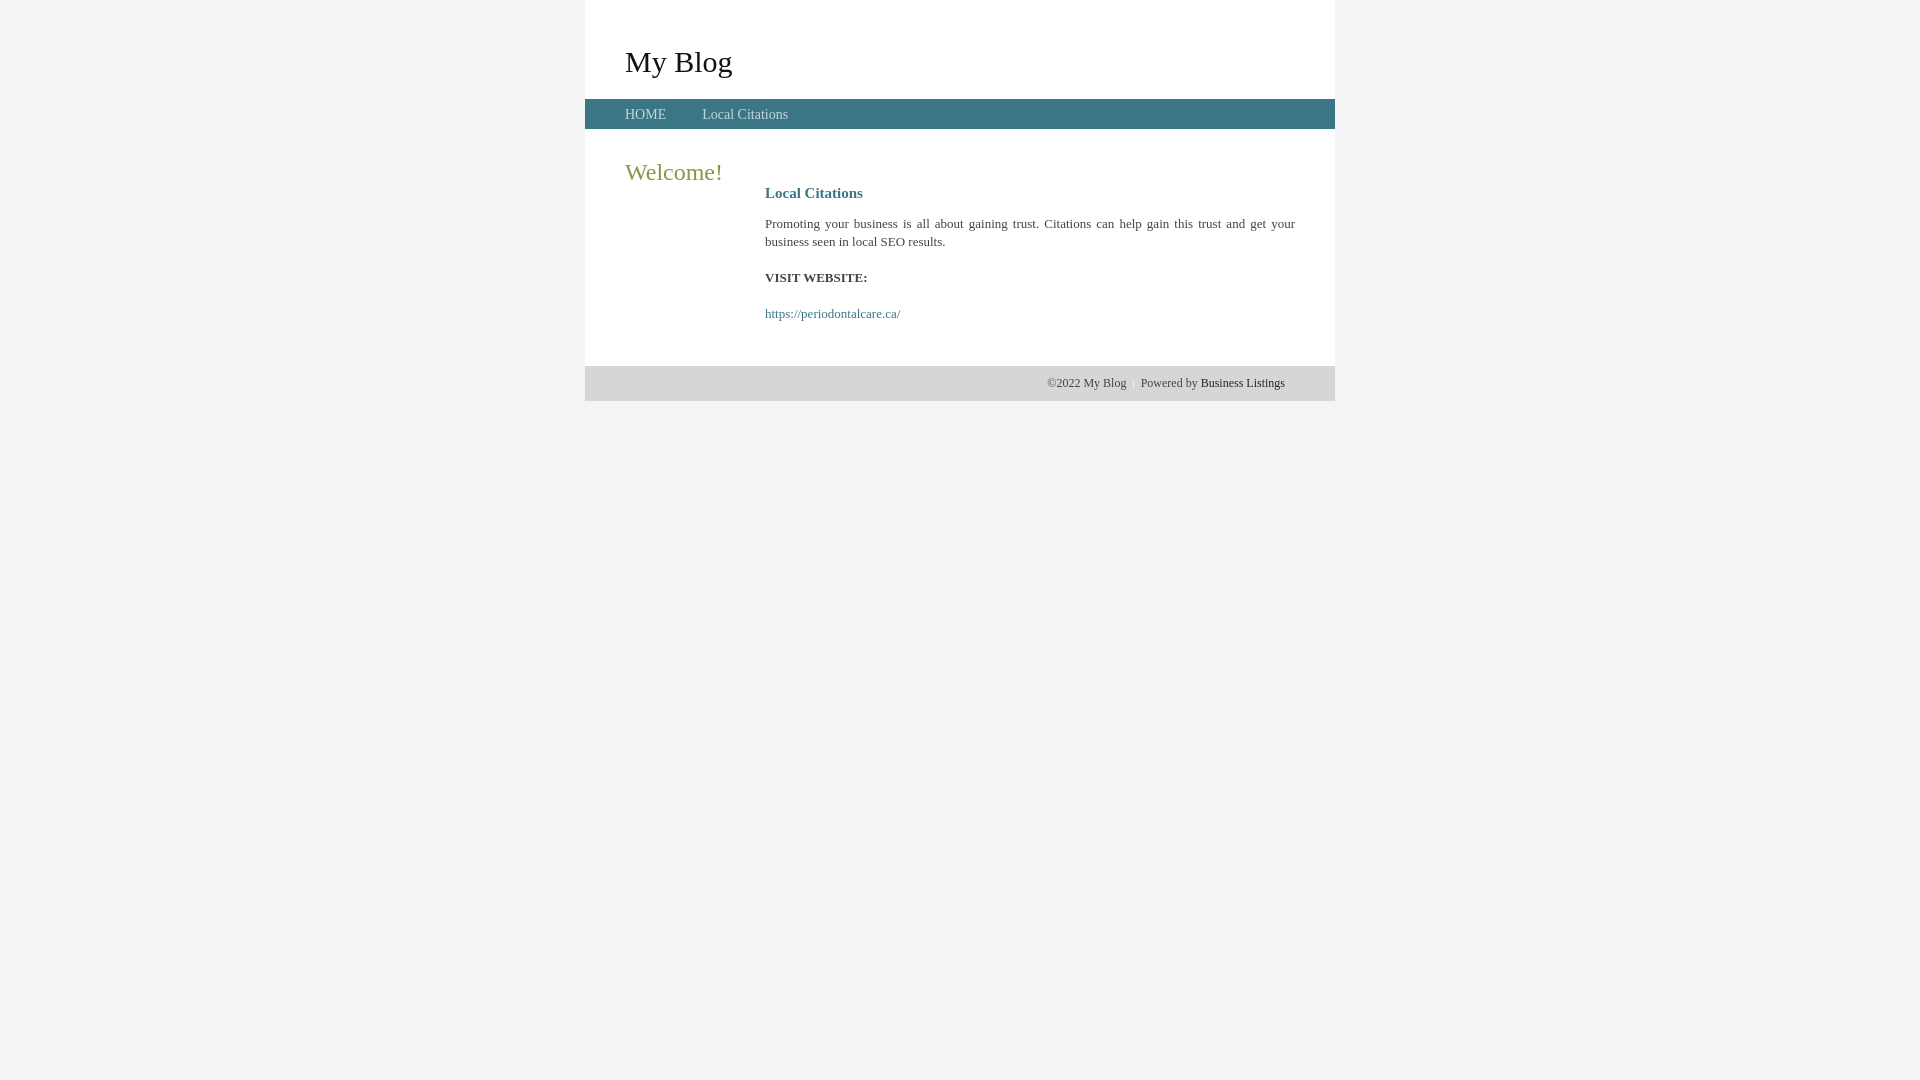  What do you see at coordinates (832, 314) in the screenshot?
I see `https://periodontalcare.ca/` at bounding box center [832, 314].